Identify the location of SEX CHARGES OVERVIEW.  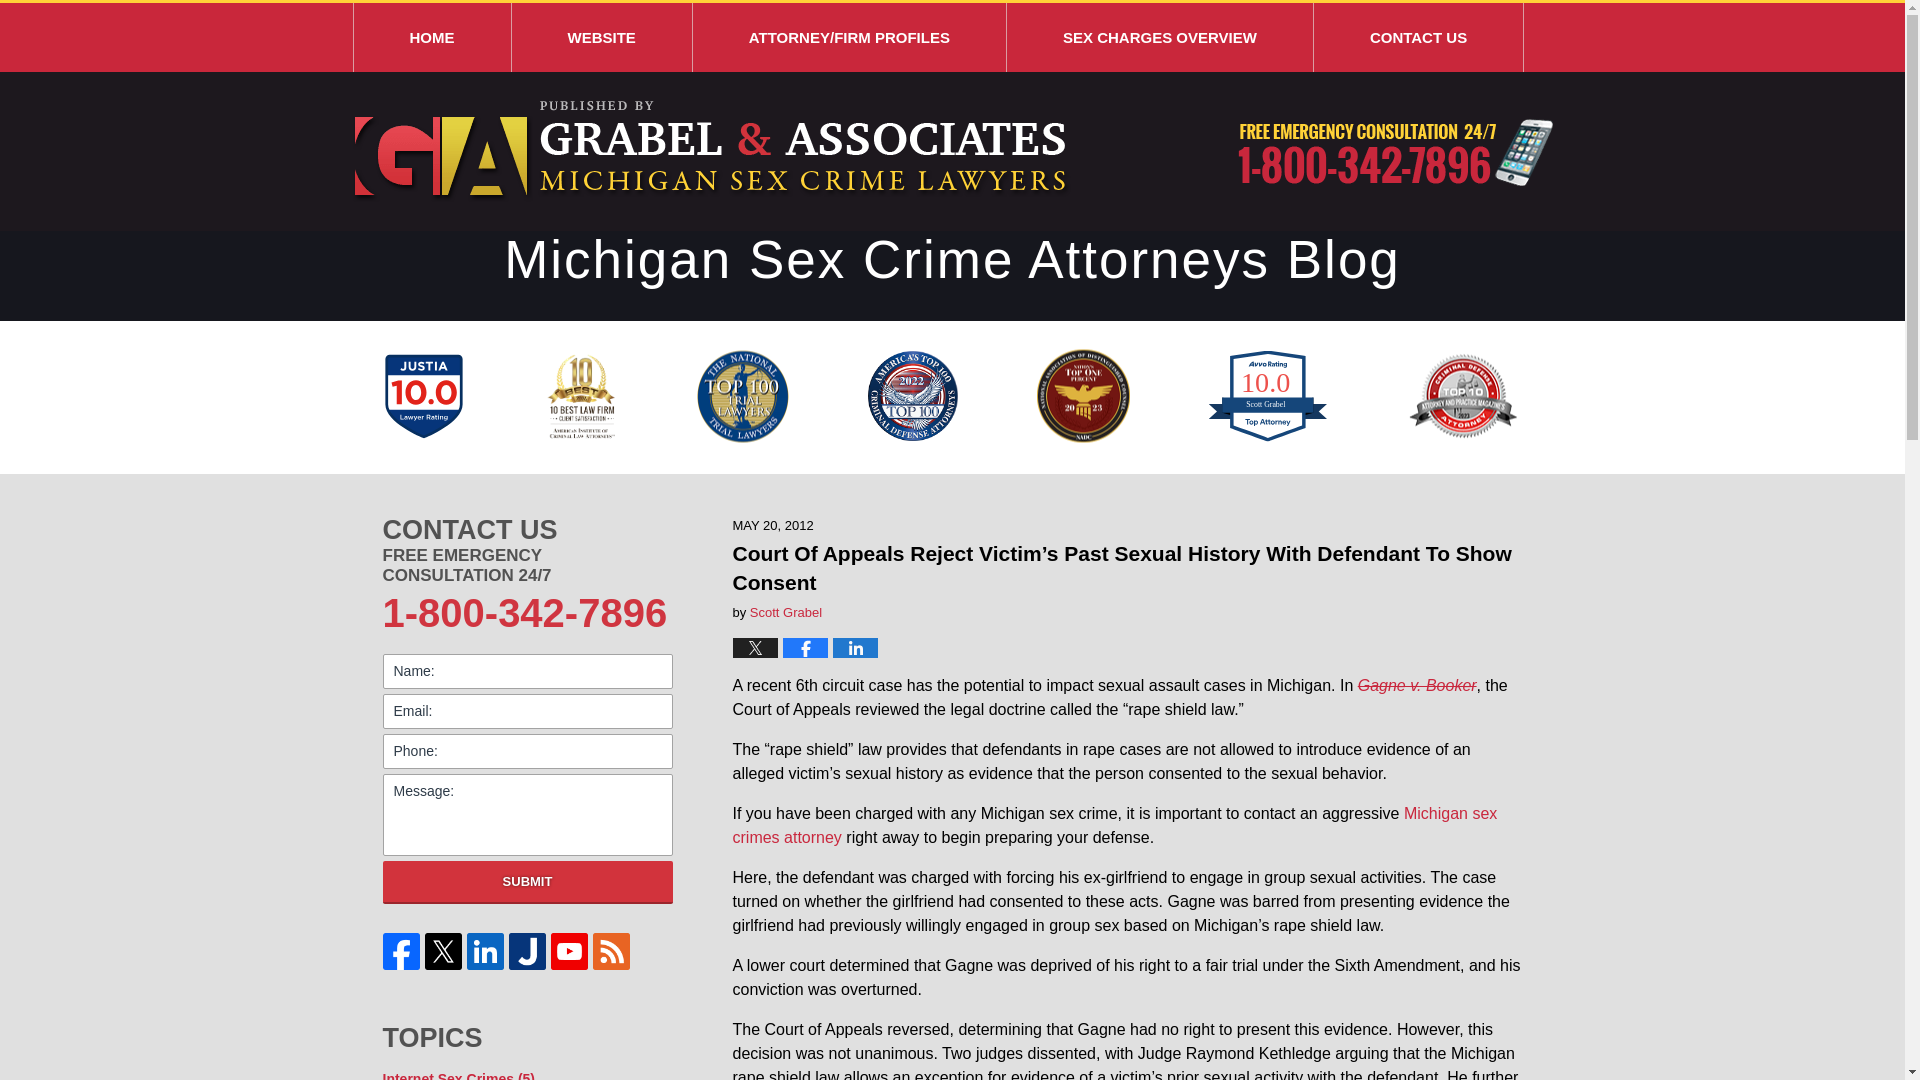
(1160, 38).